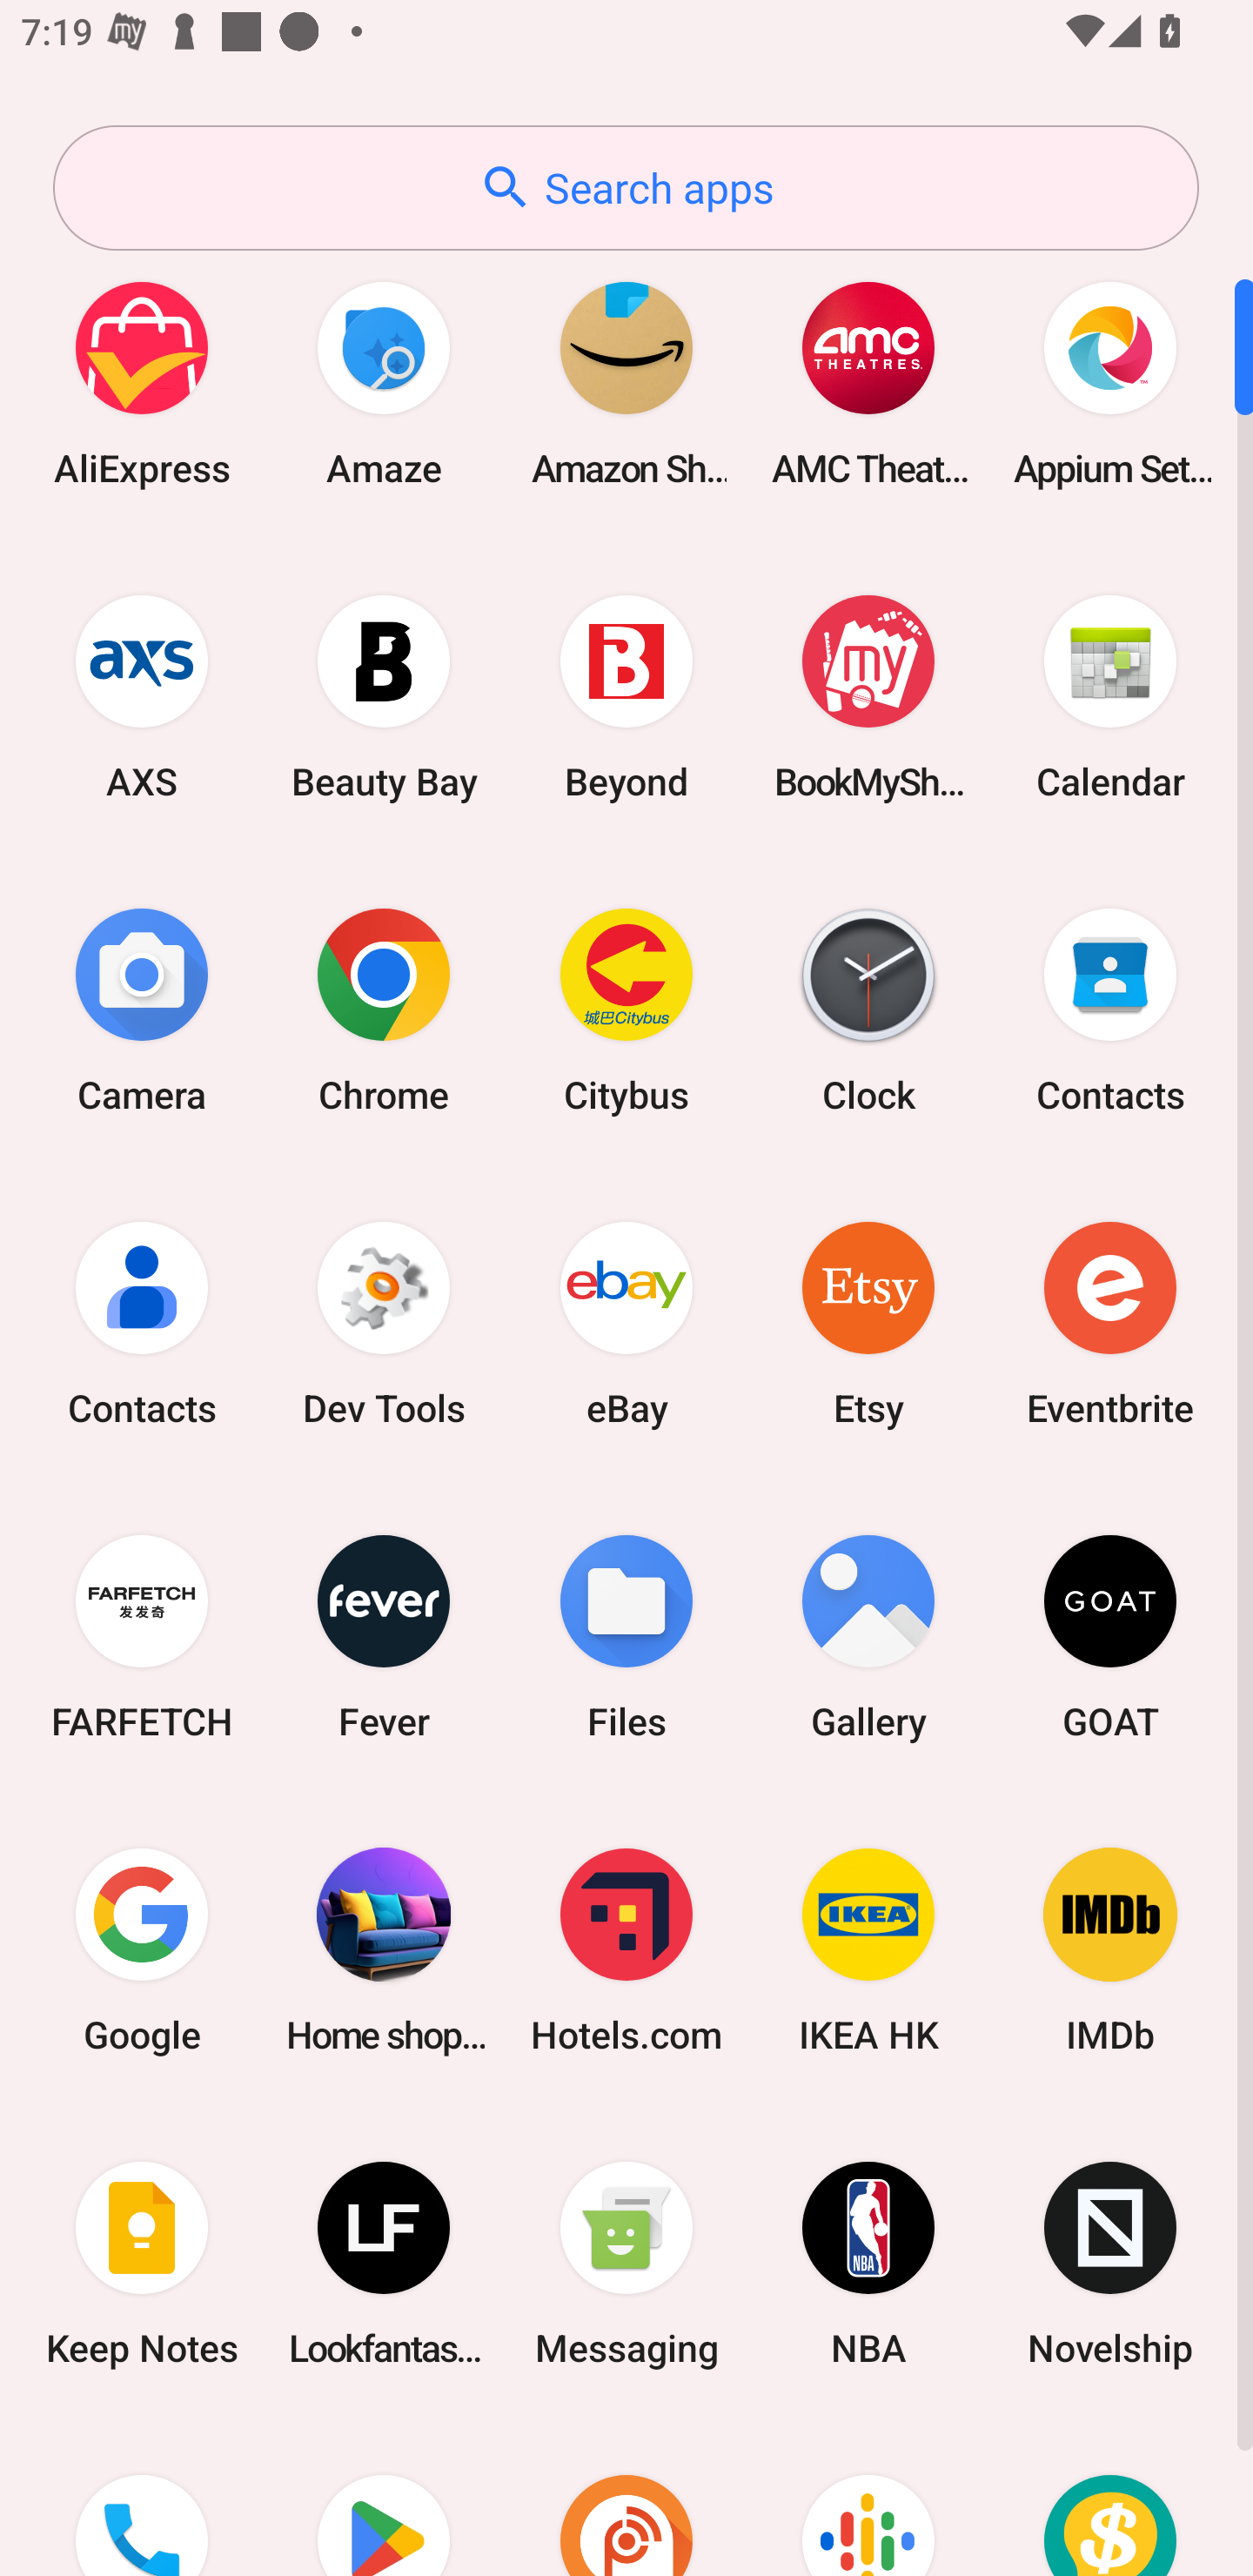  Describe the element at coordinates (142, 1323) in the screenshot. I see `Contacts` at that location.